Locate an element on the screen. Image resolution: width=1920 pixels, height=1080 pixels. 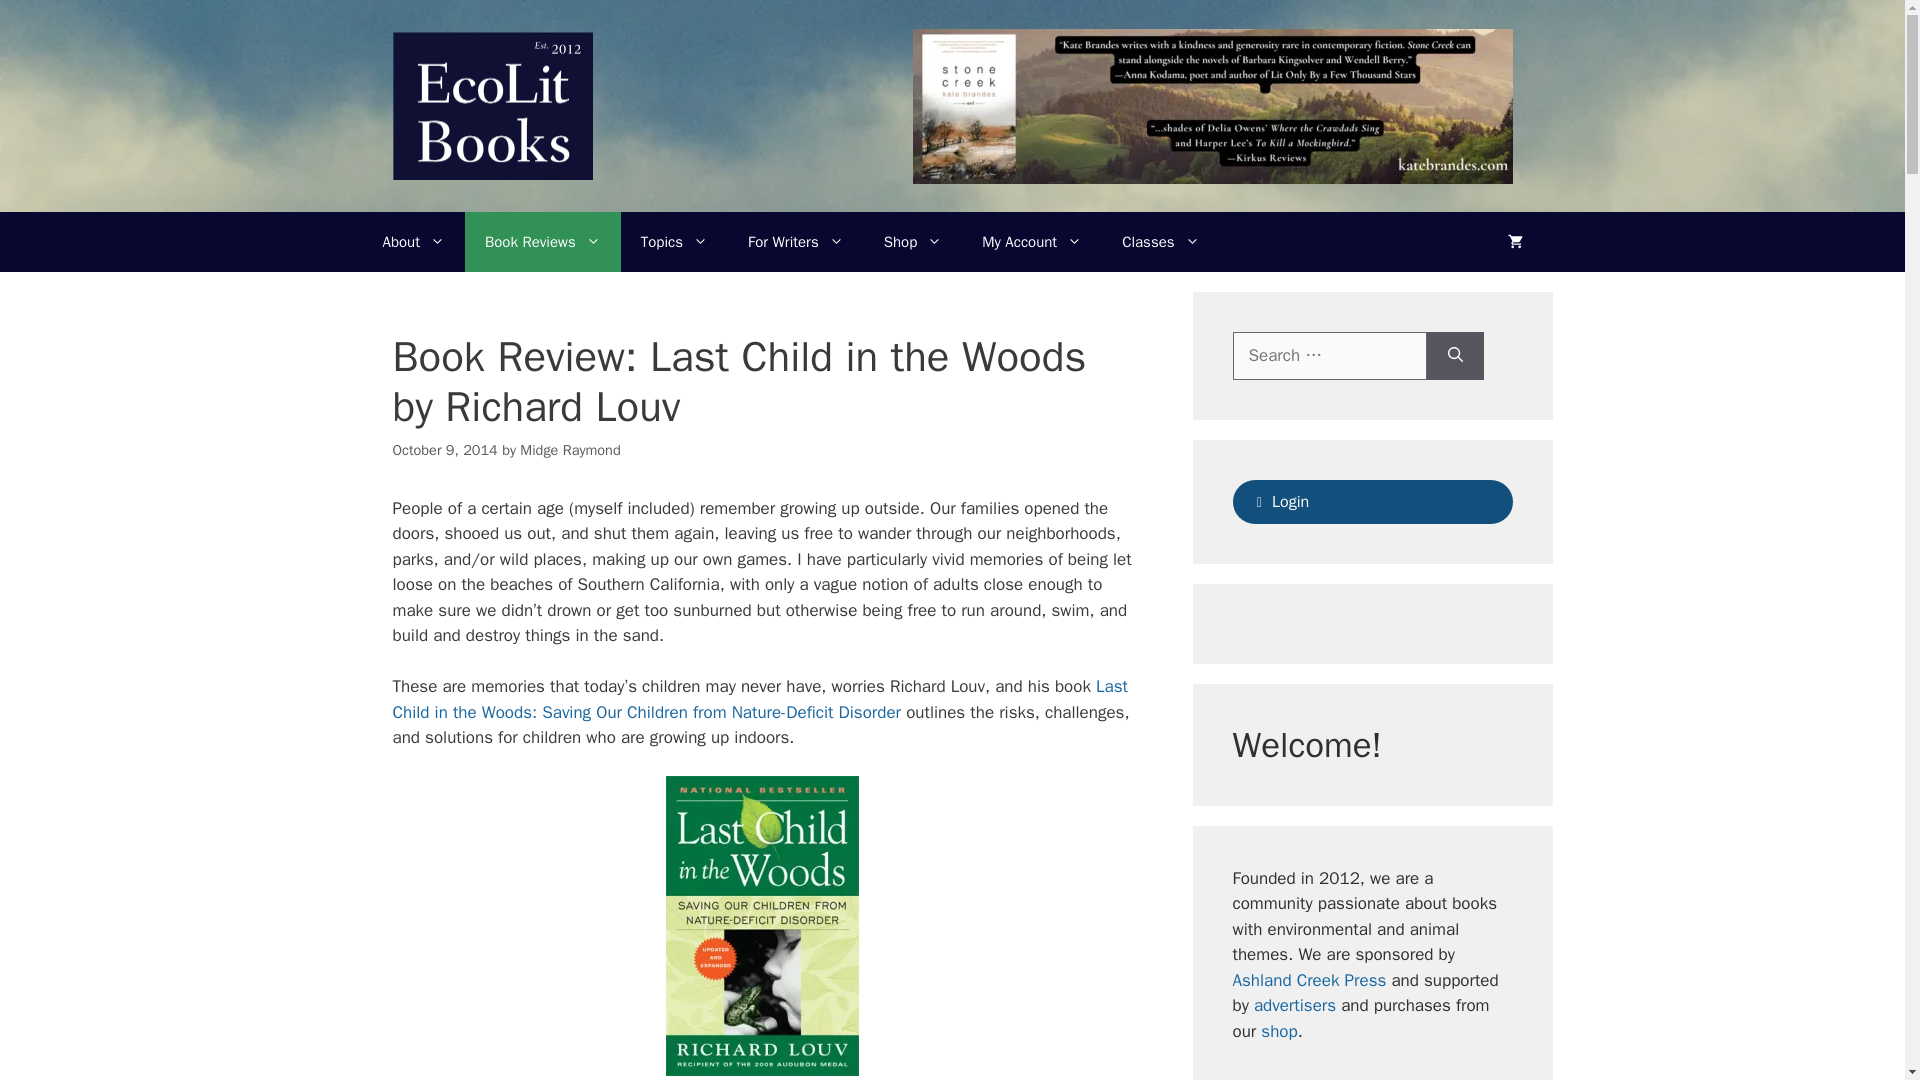
Search for: is located at coordinates (1329, 356).